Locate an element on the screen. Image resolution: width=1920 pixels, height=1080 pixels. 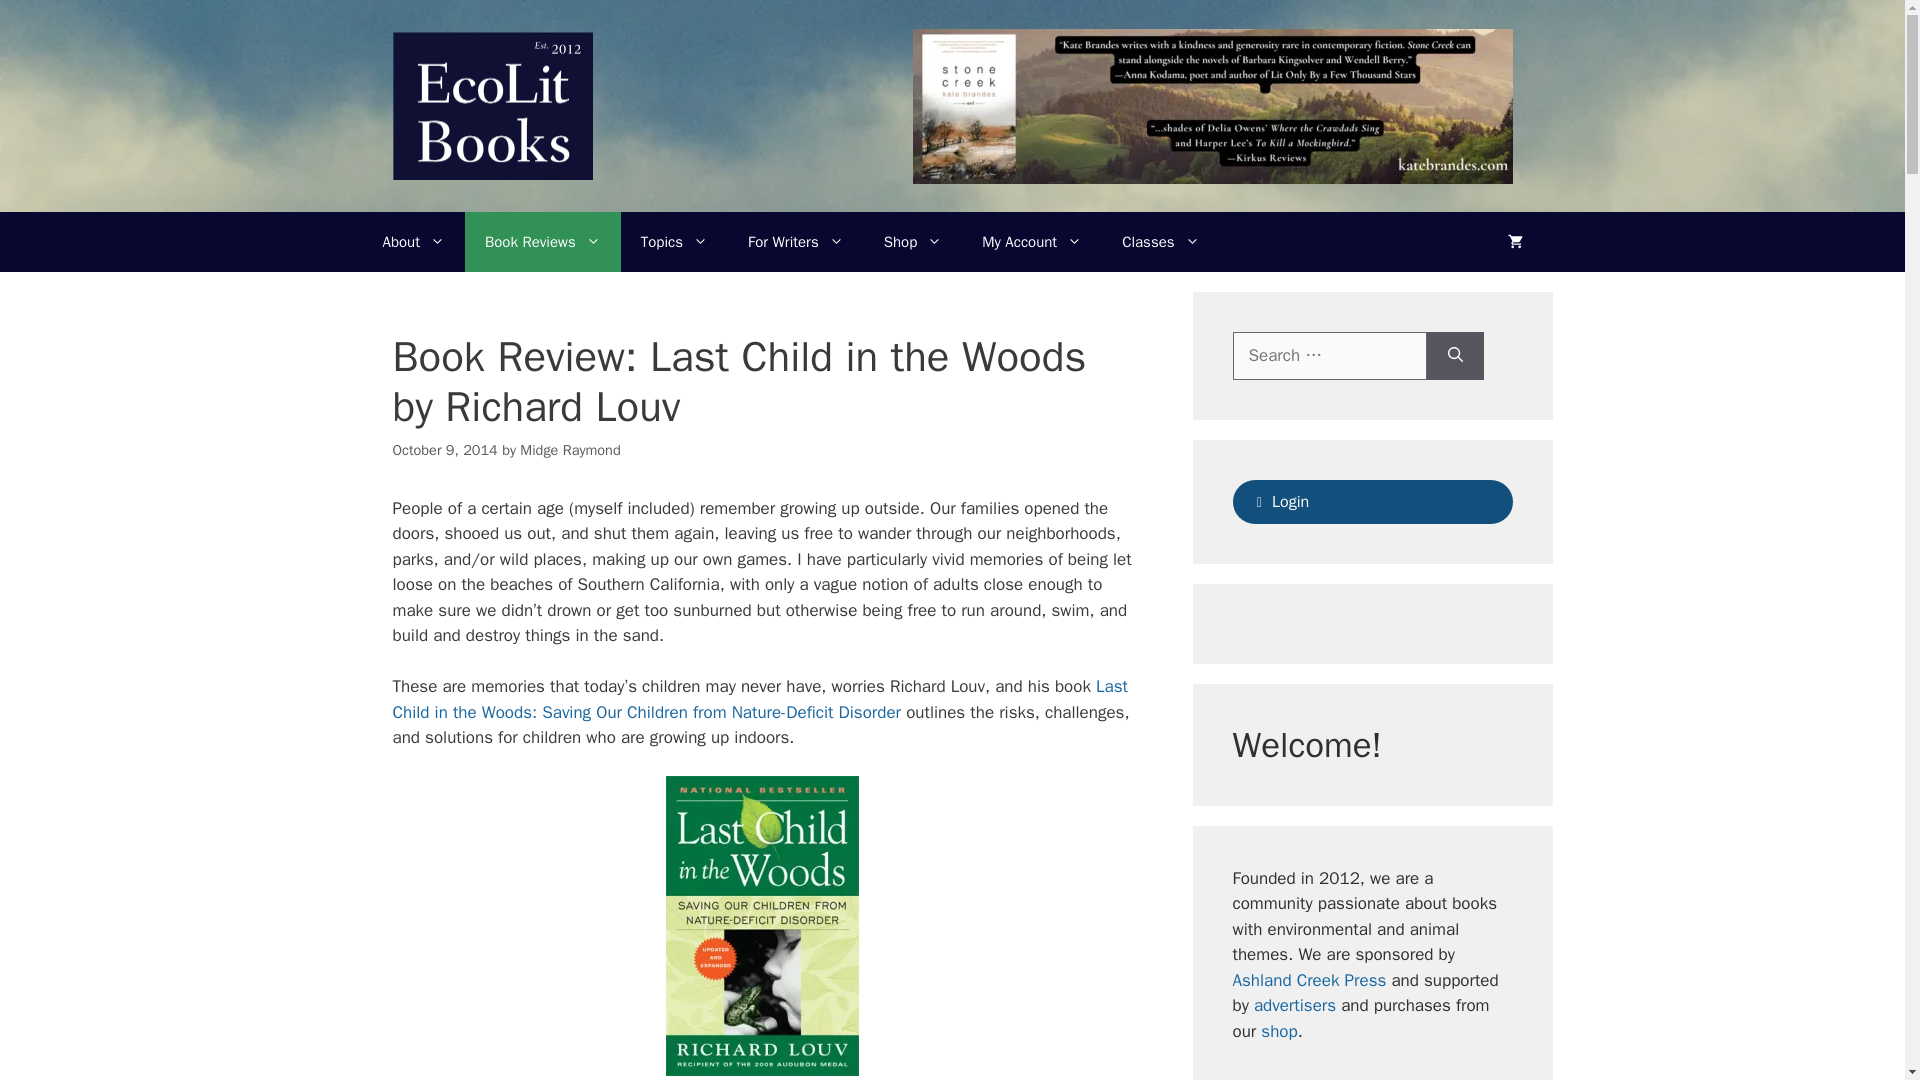
Search for: is located at coordinates (1329, 356).